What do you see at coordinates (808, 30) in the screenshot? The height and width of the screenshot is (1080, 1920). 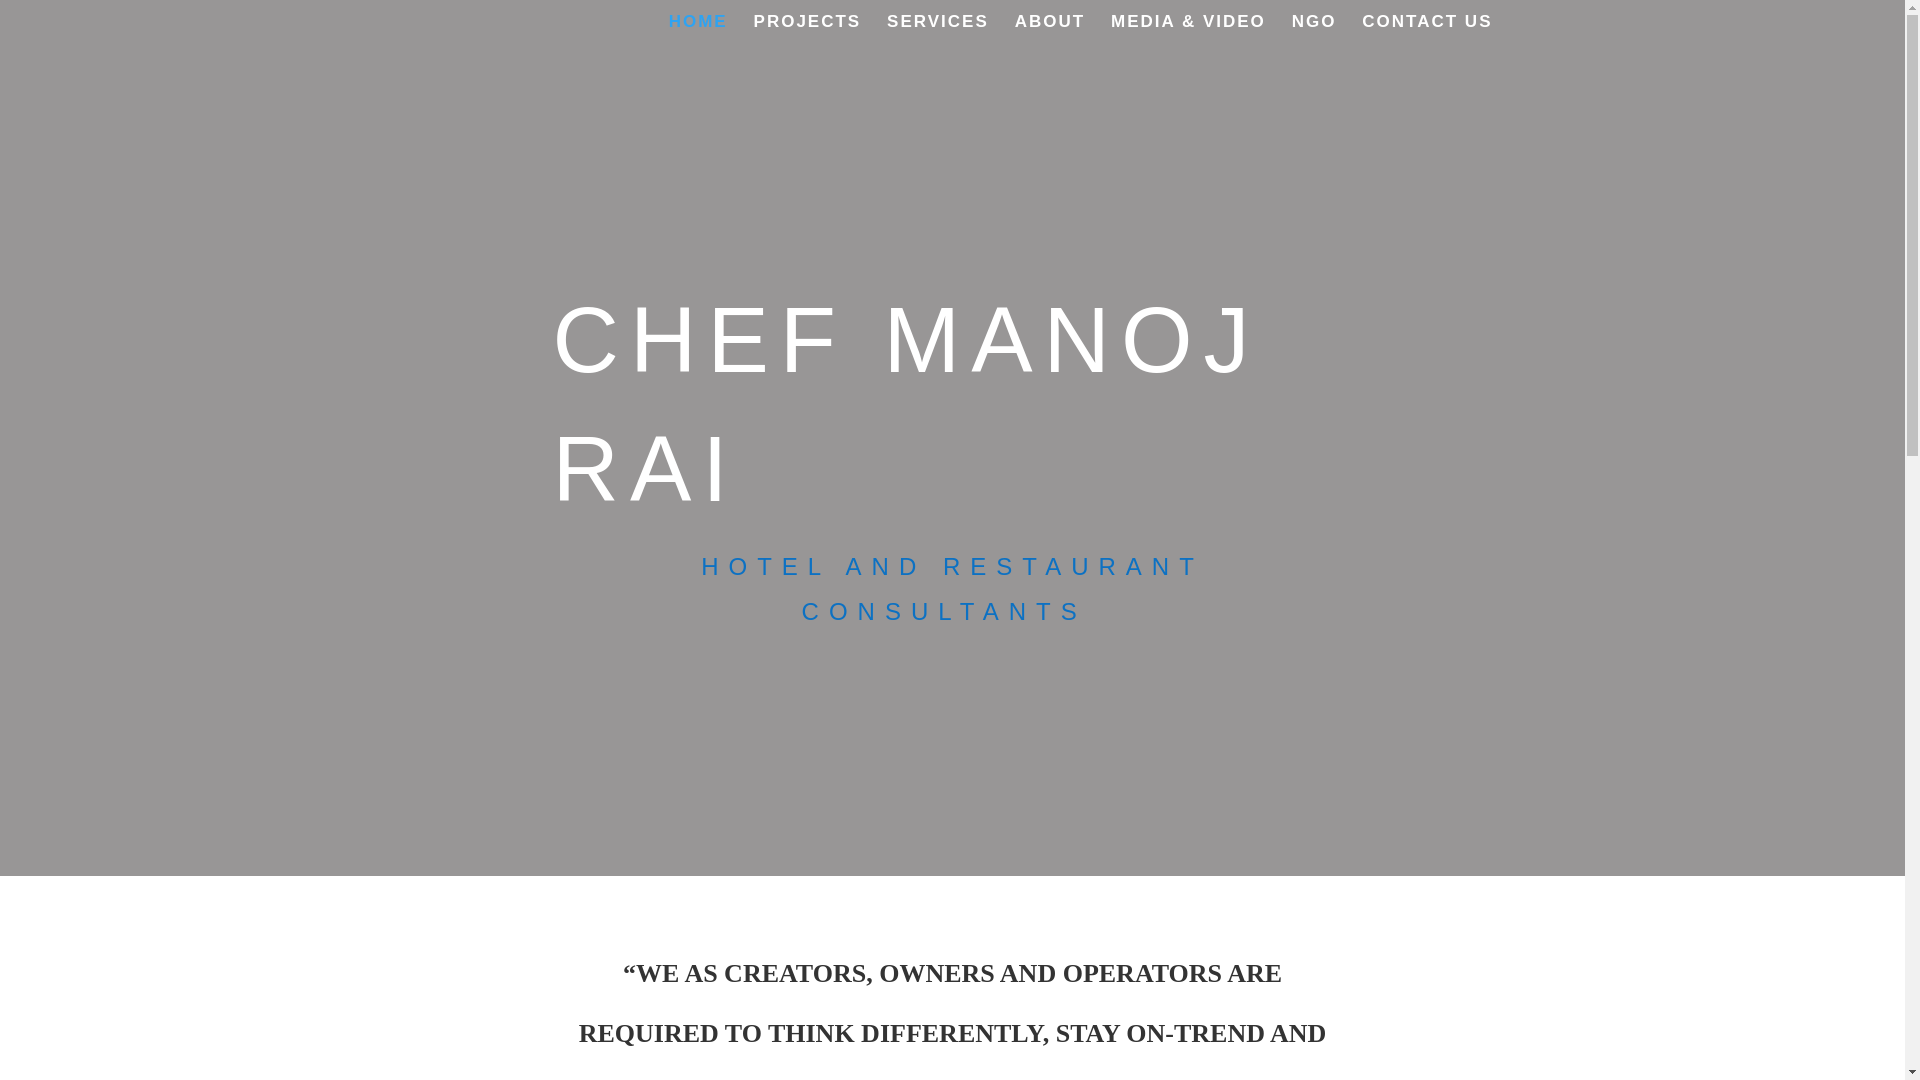 I see `PROJECTS` at bounding box center [808, 30].